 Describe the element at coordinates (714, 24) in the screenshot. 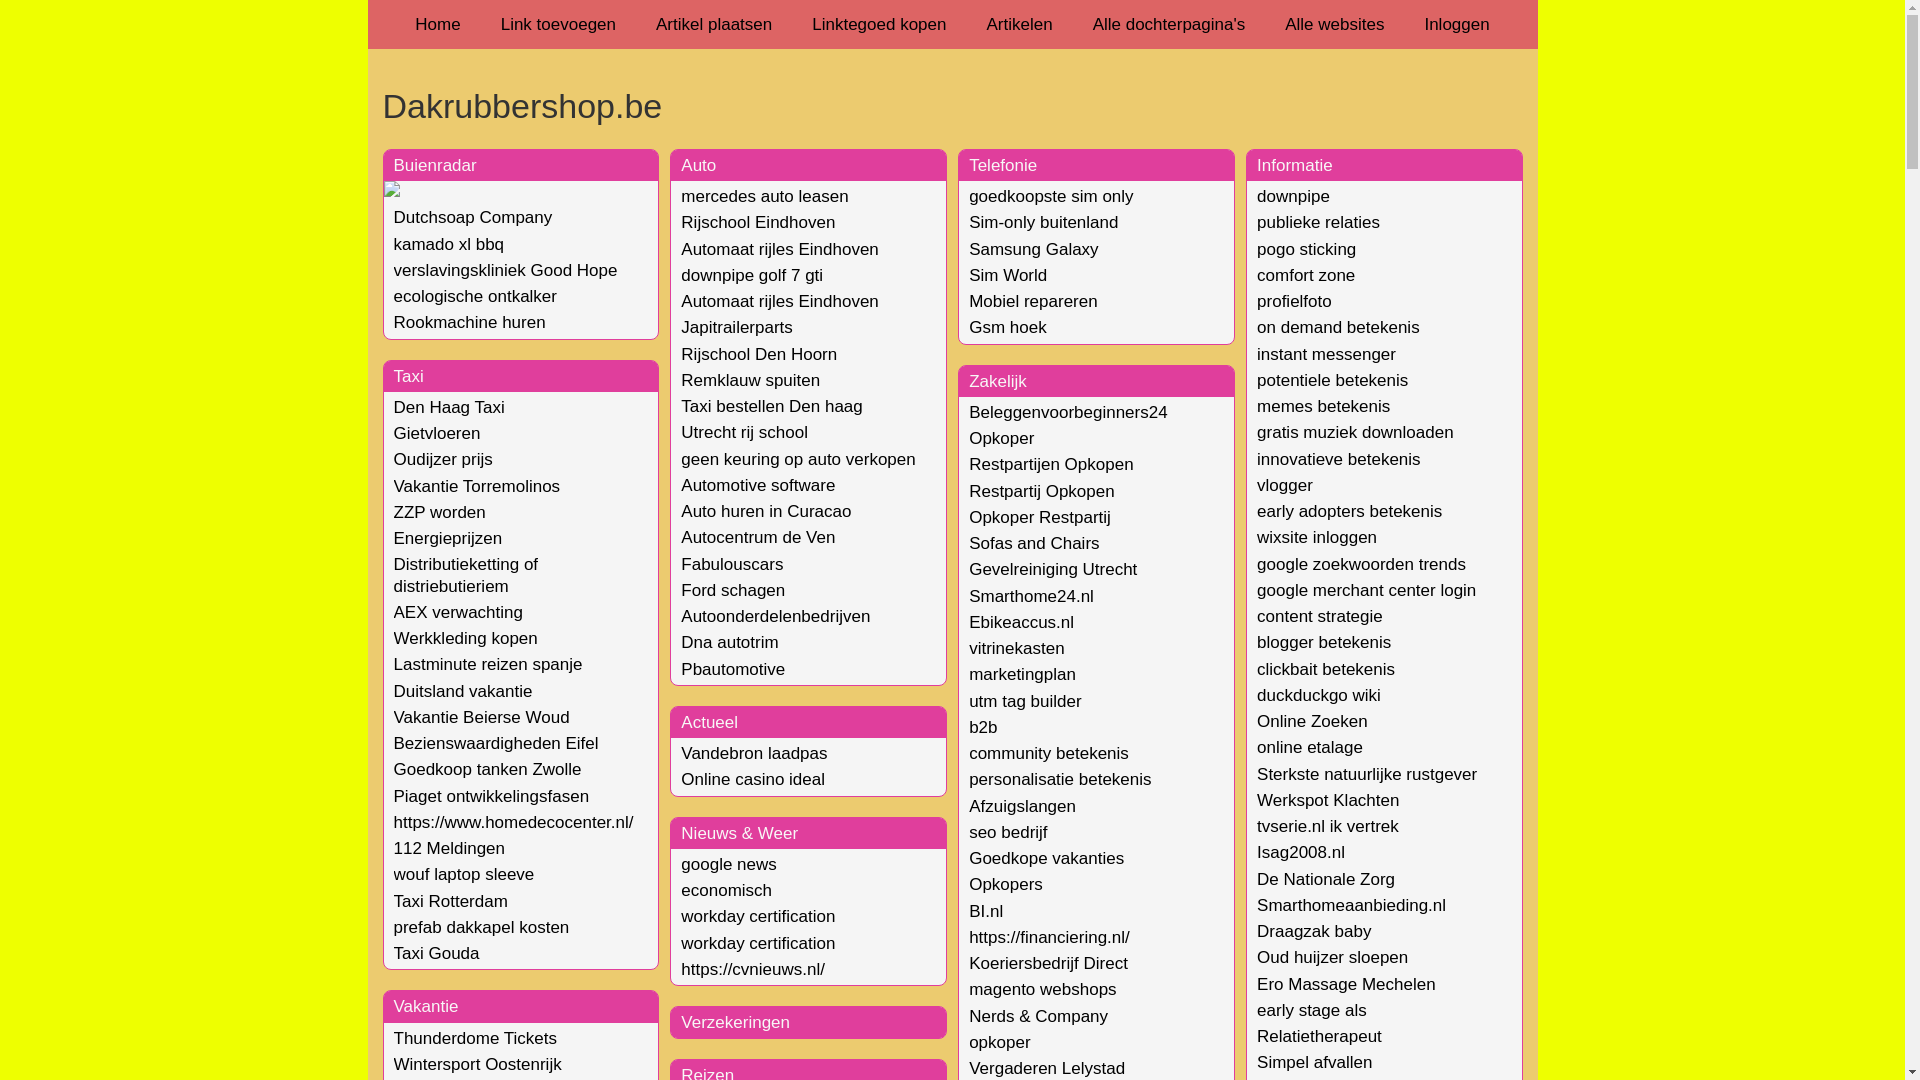

I see `Artikel plaatsen` at that location.